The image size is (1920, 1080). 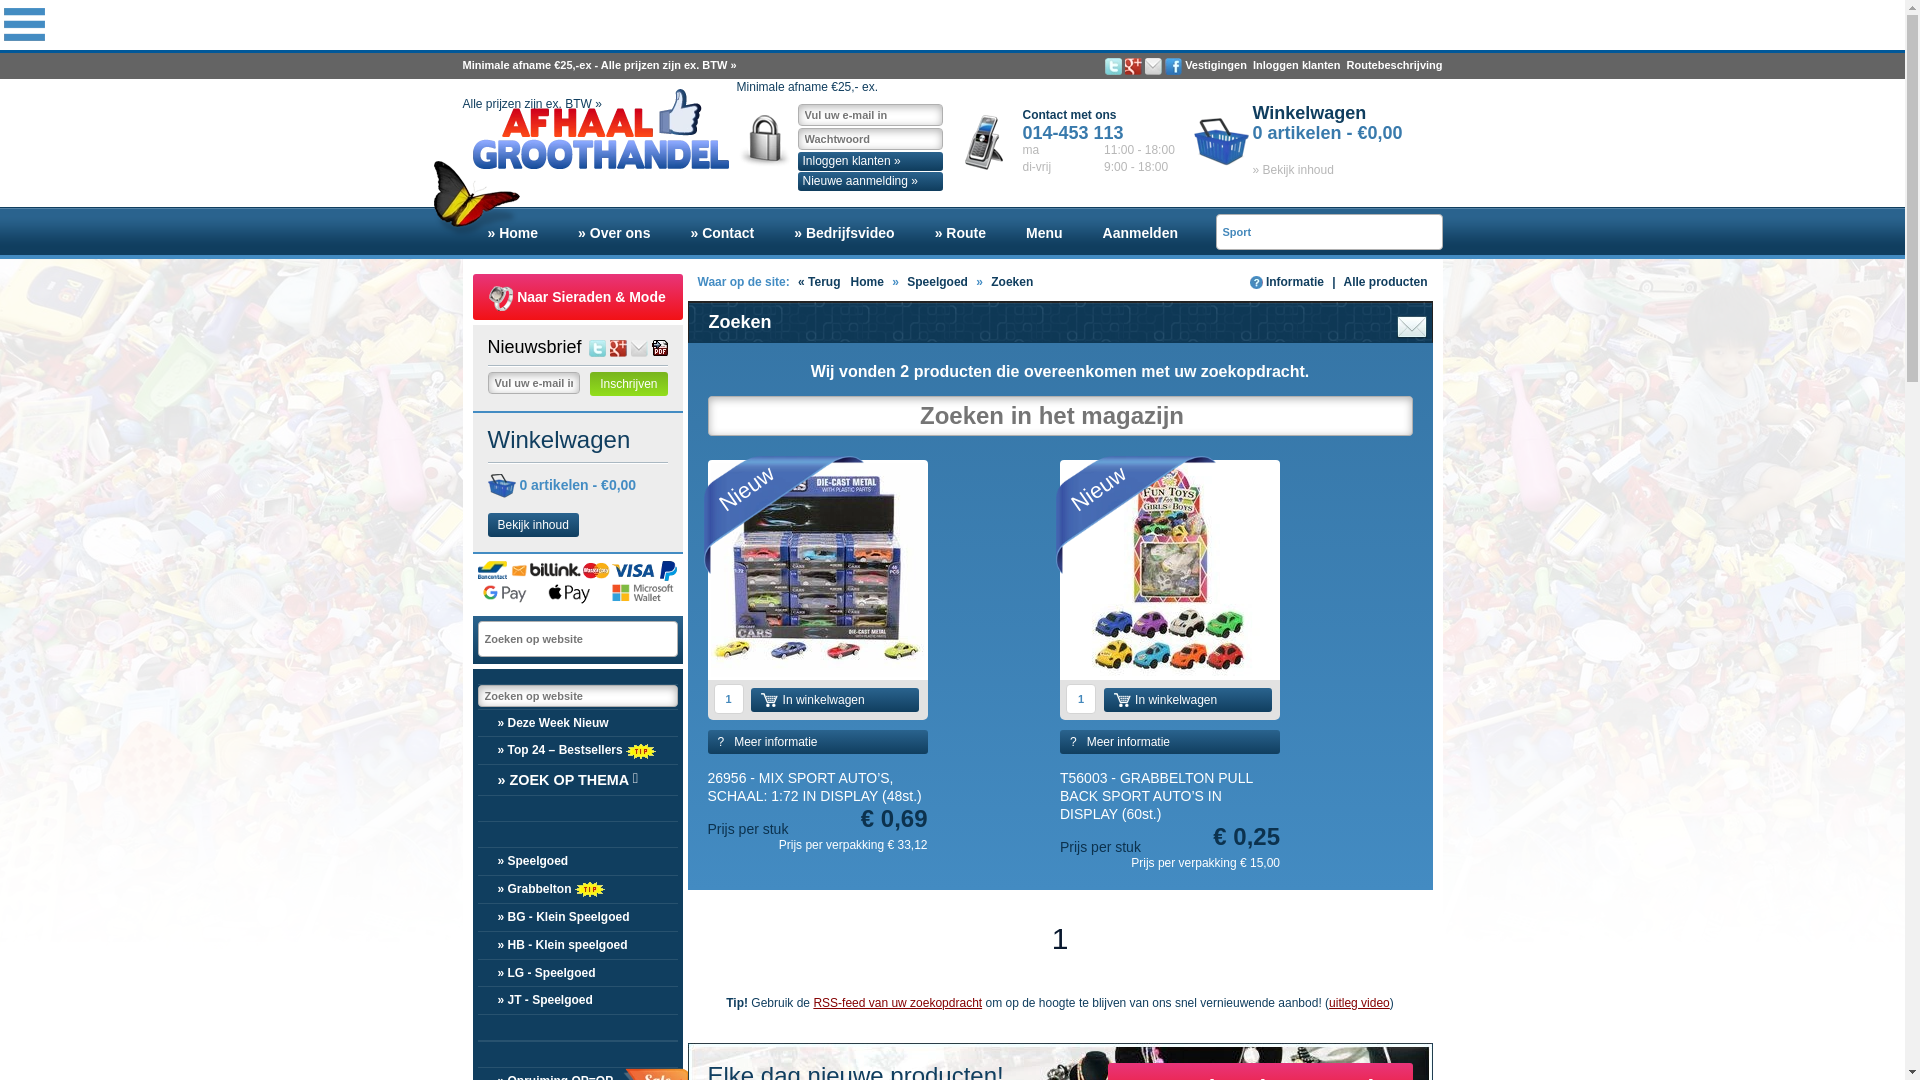 I want to click on Zoeken, so click(x=1012, y=282).